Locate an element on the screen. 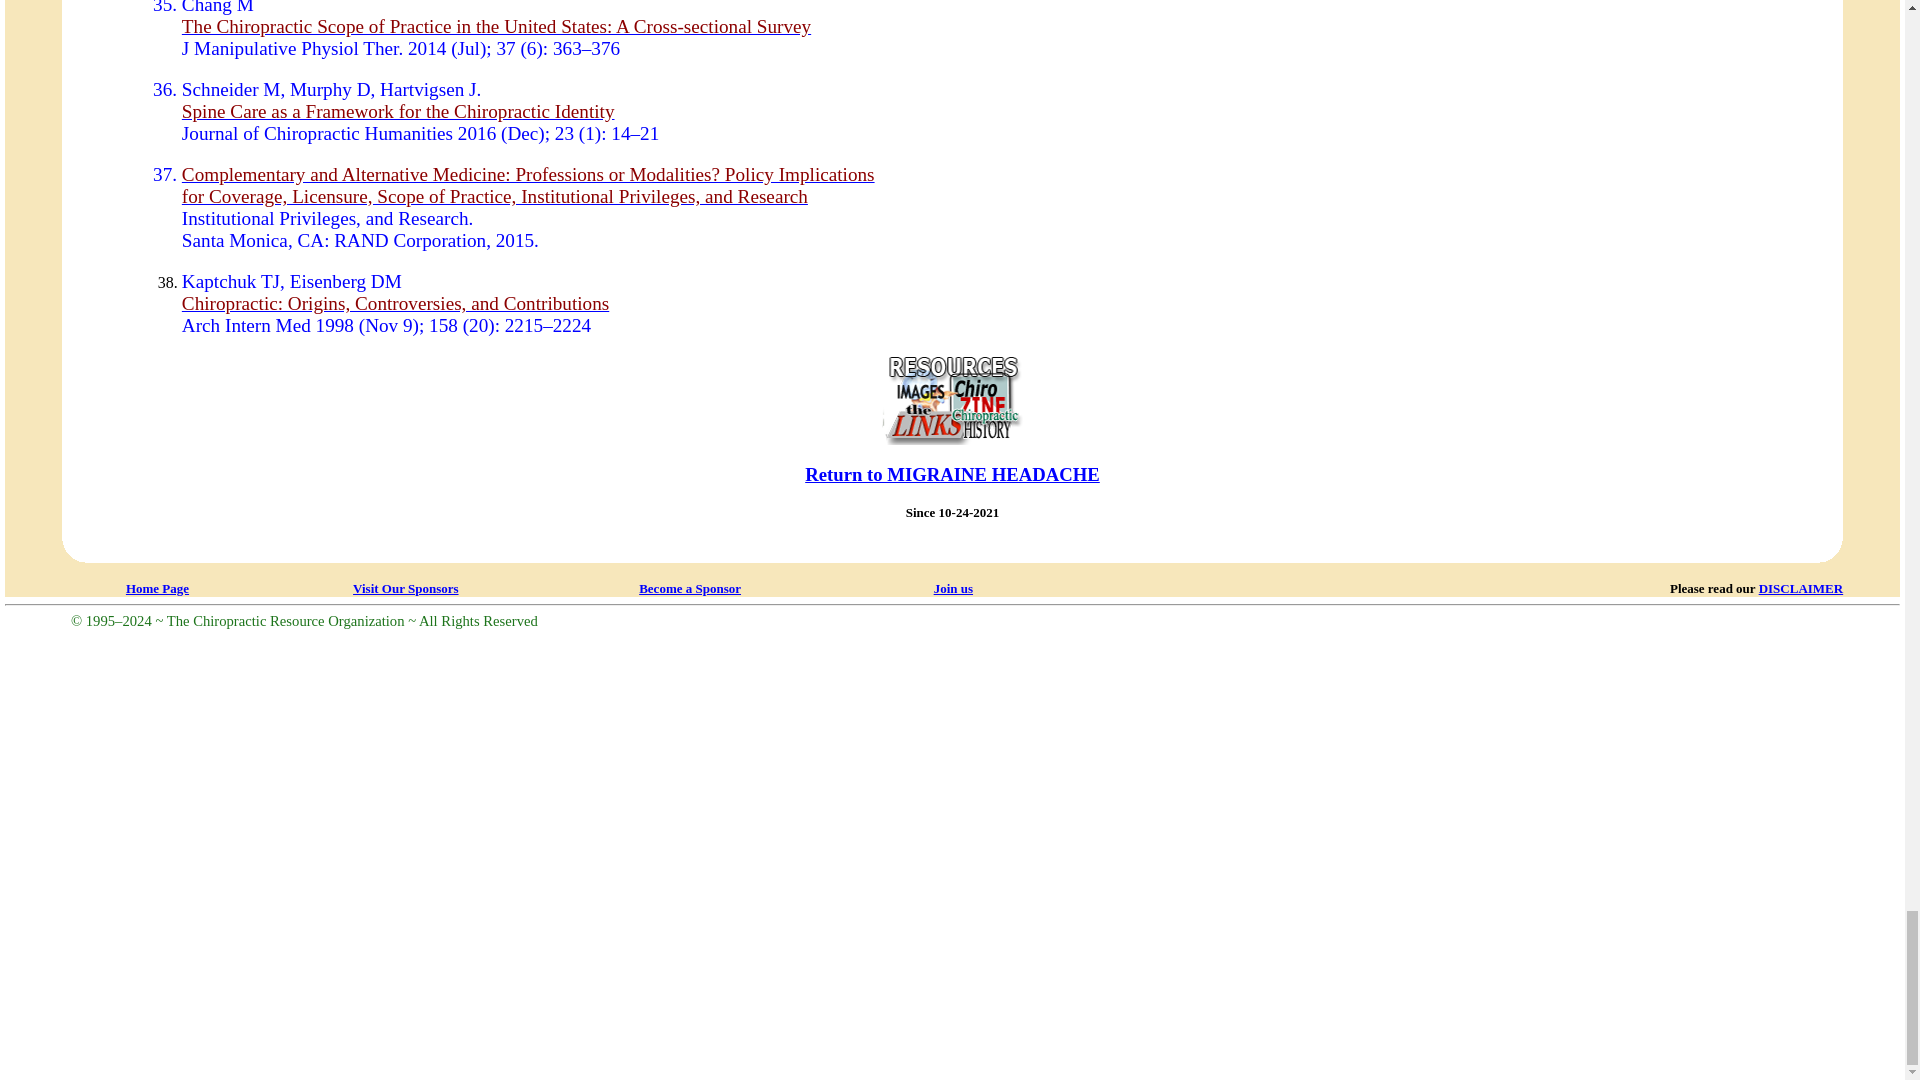  Become a Sponsor is located at coordinates (690, 588).